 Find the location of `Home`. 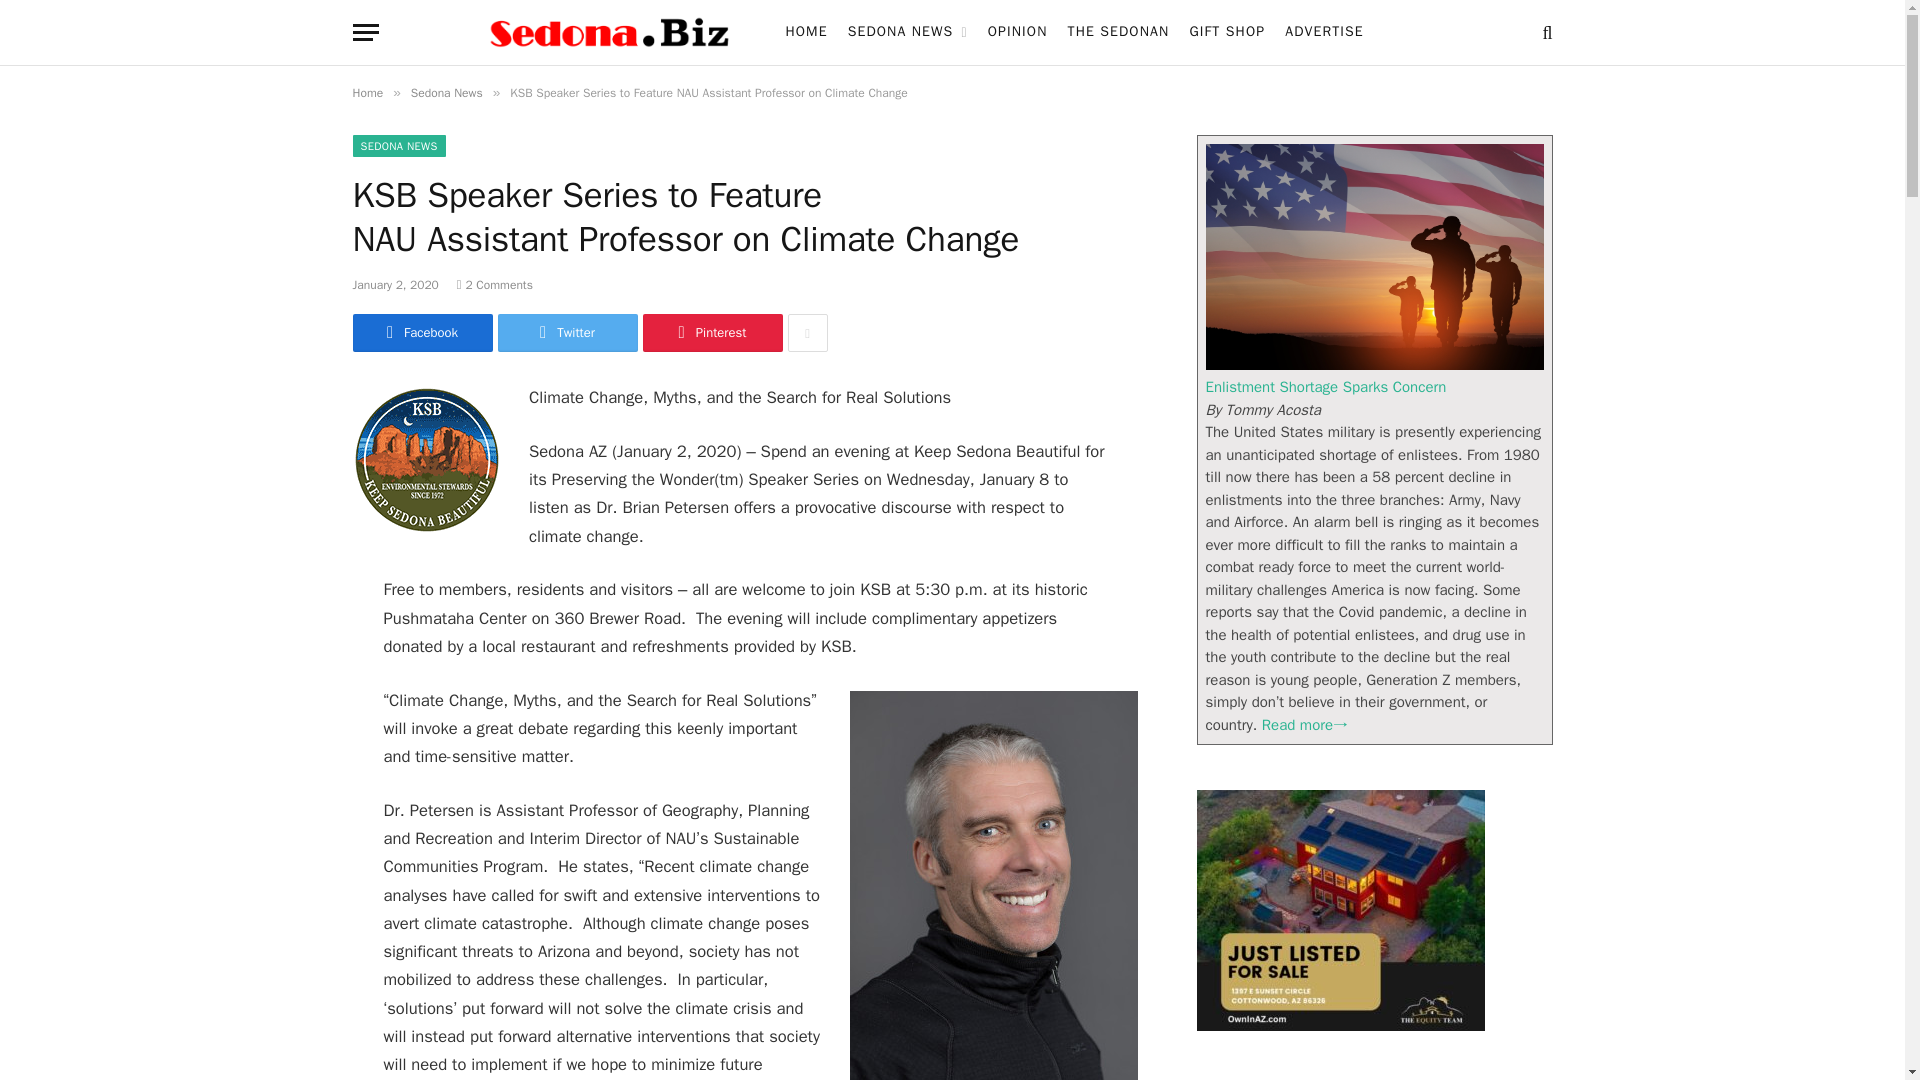

Home is located at coordinates (366, 93).